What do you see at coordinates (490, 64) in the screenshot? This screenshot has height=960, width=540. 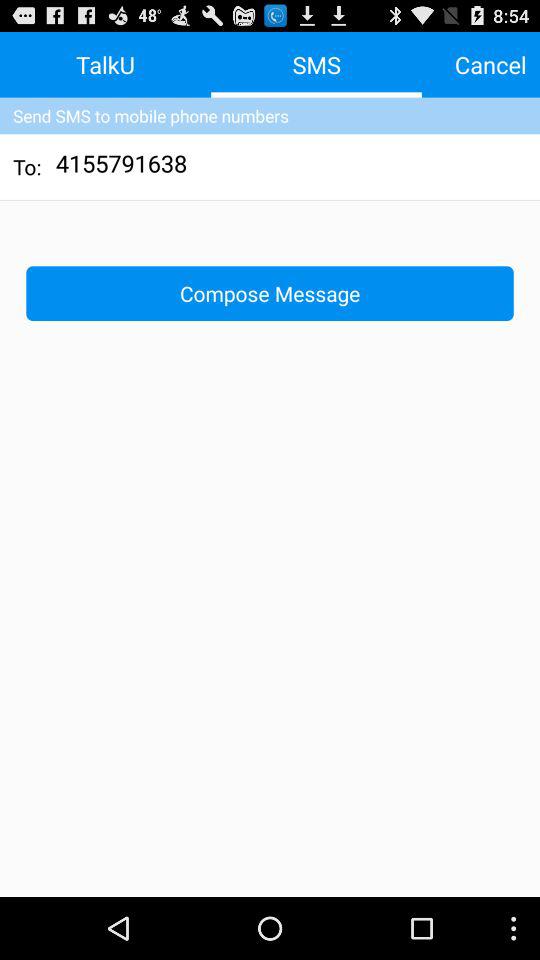 I see `turn on the icon to the right of sms app` at bounding box center [490, 64].